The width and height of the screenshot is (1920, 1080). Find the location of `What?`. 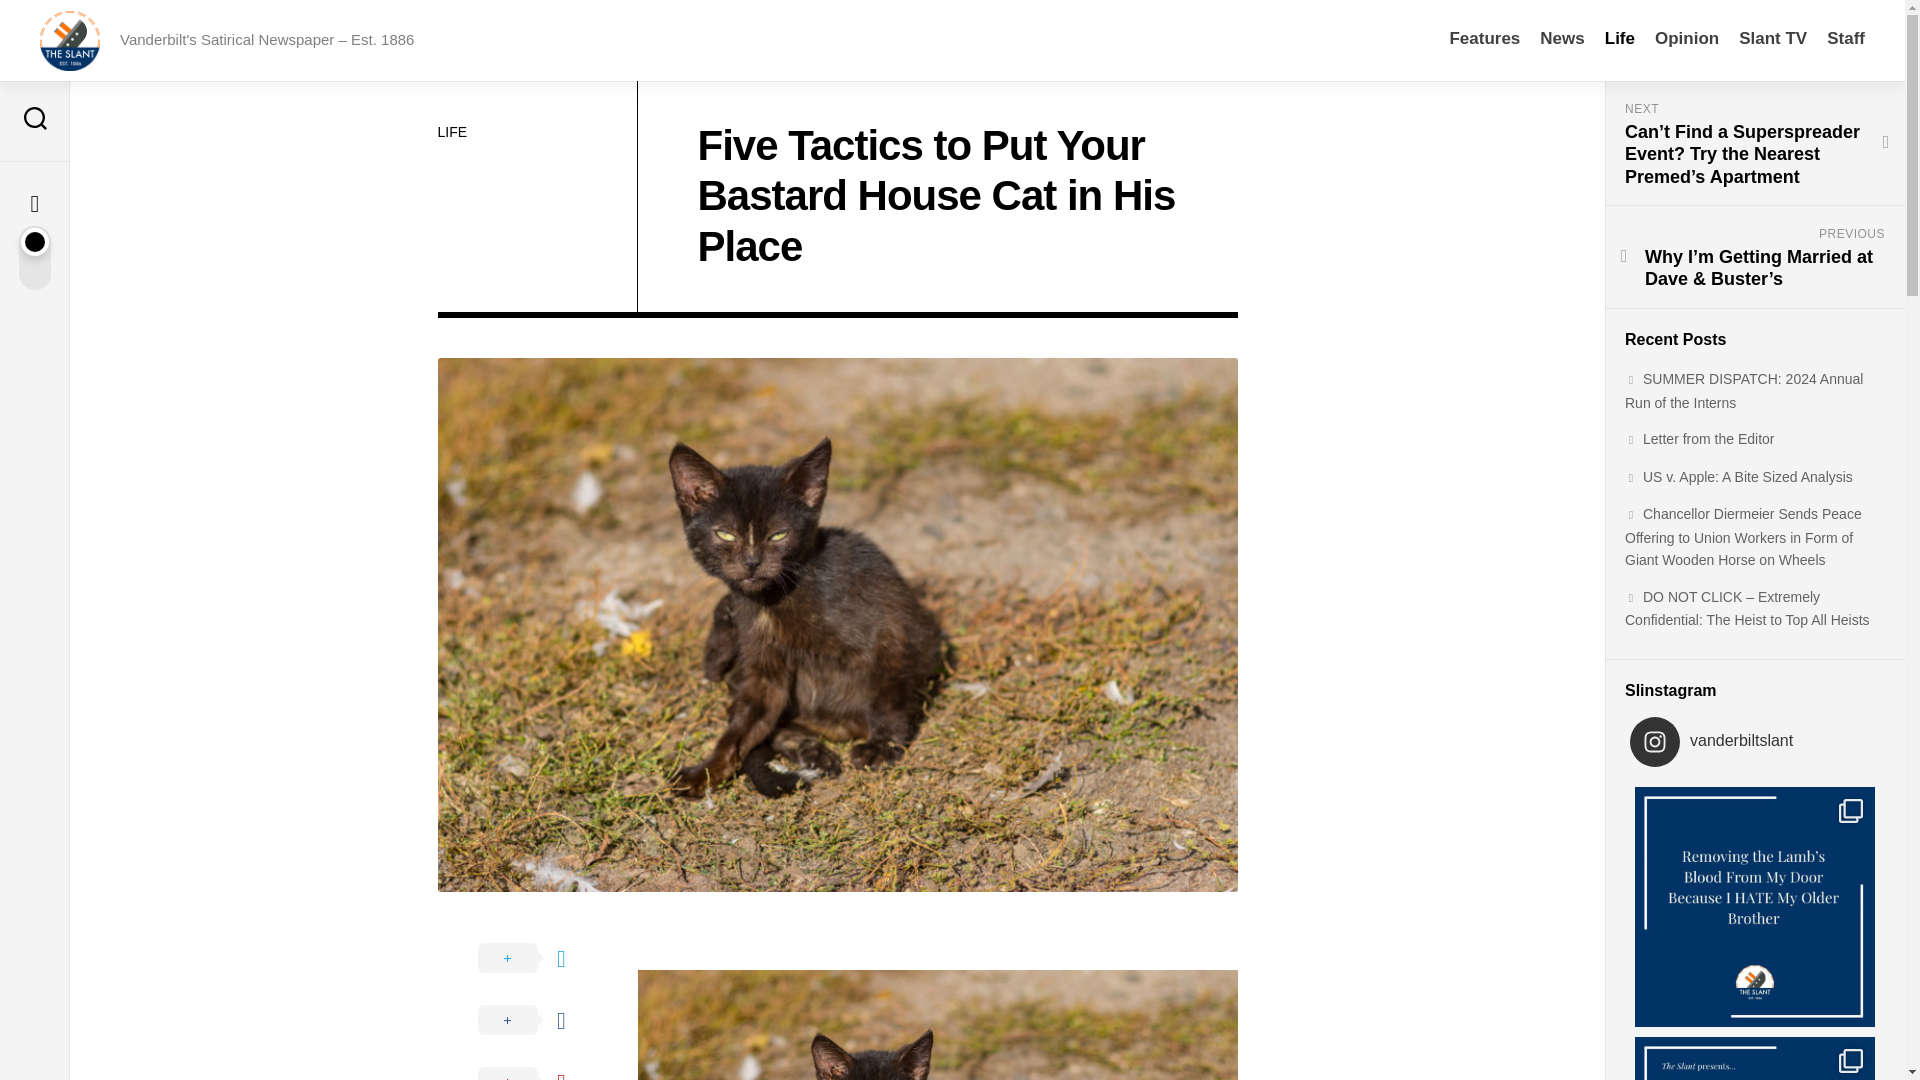

What? is located at coordinates (1772, 38).